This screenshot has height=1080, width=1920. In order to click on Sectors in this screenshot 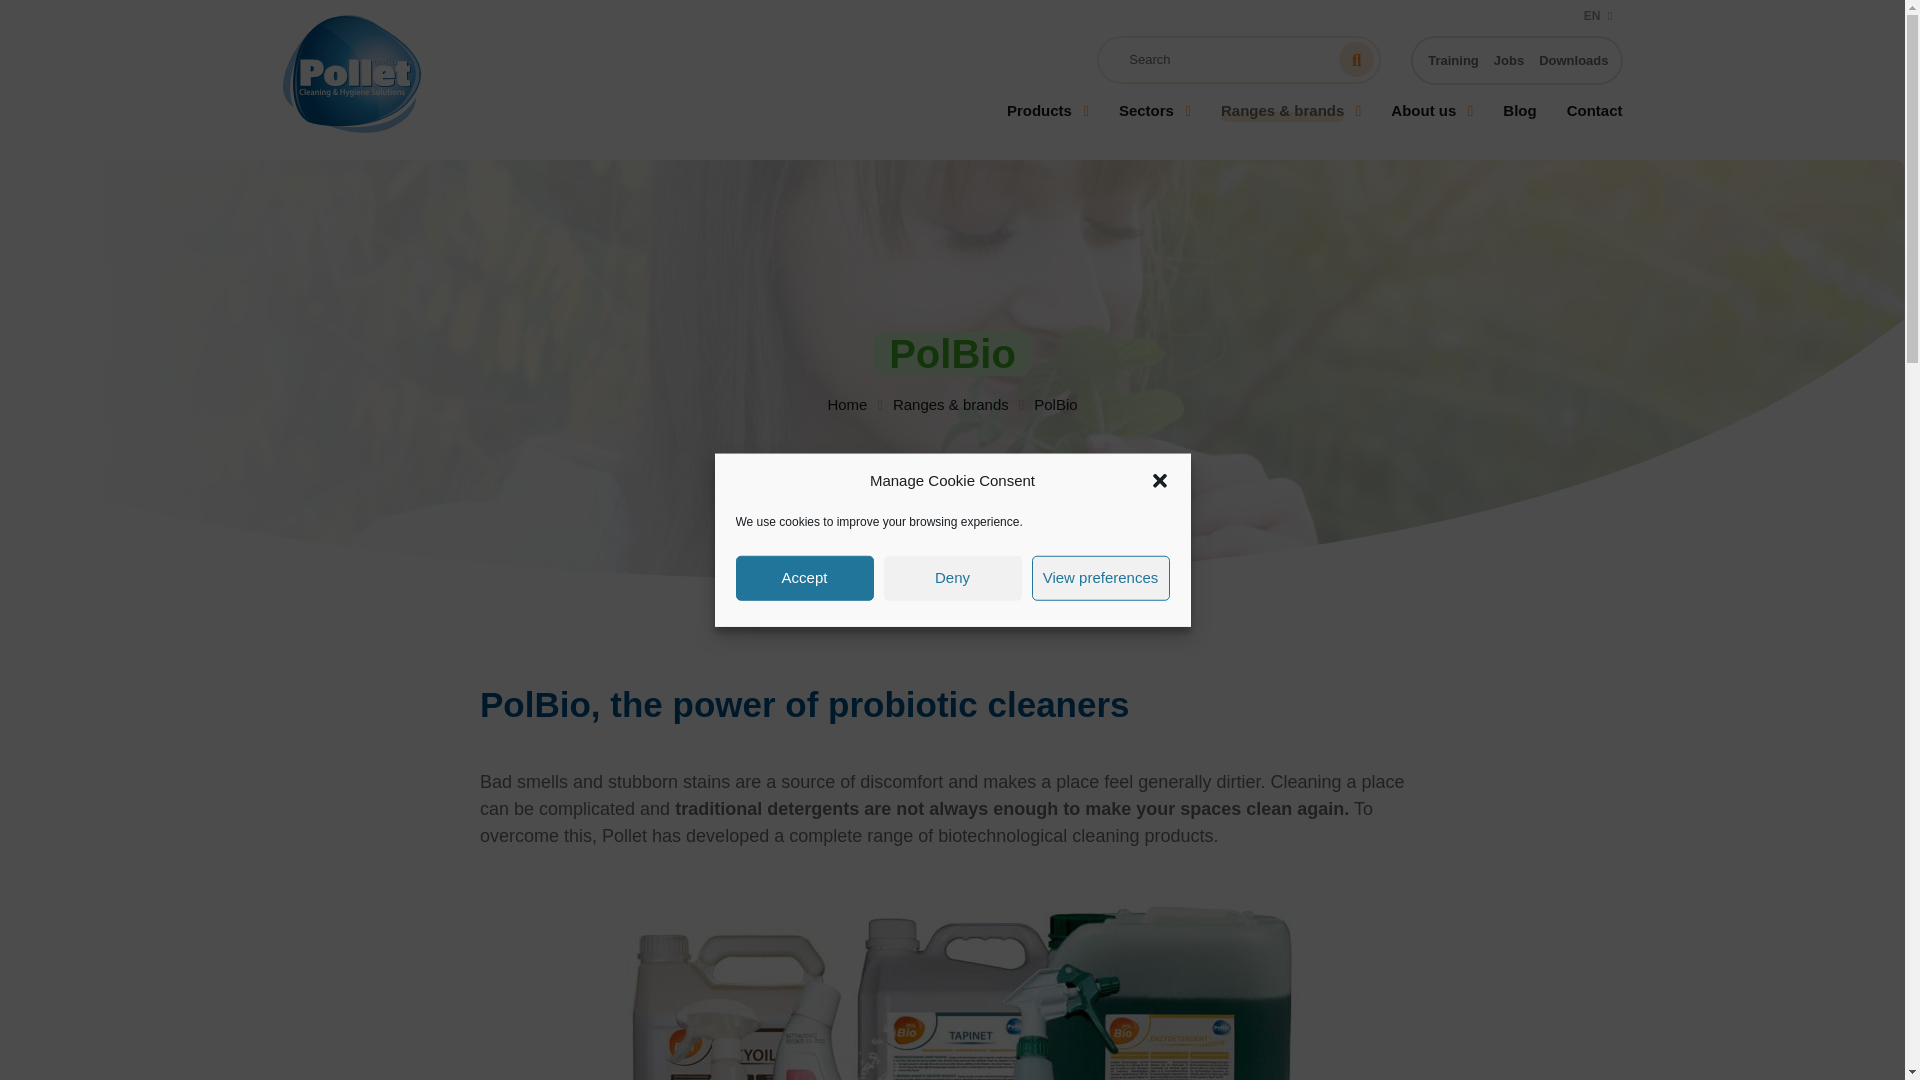, I will do `click(1154, 120)`.